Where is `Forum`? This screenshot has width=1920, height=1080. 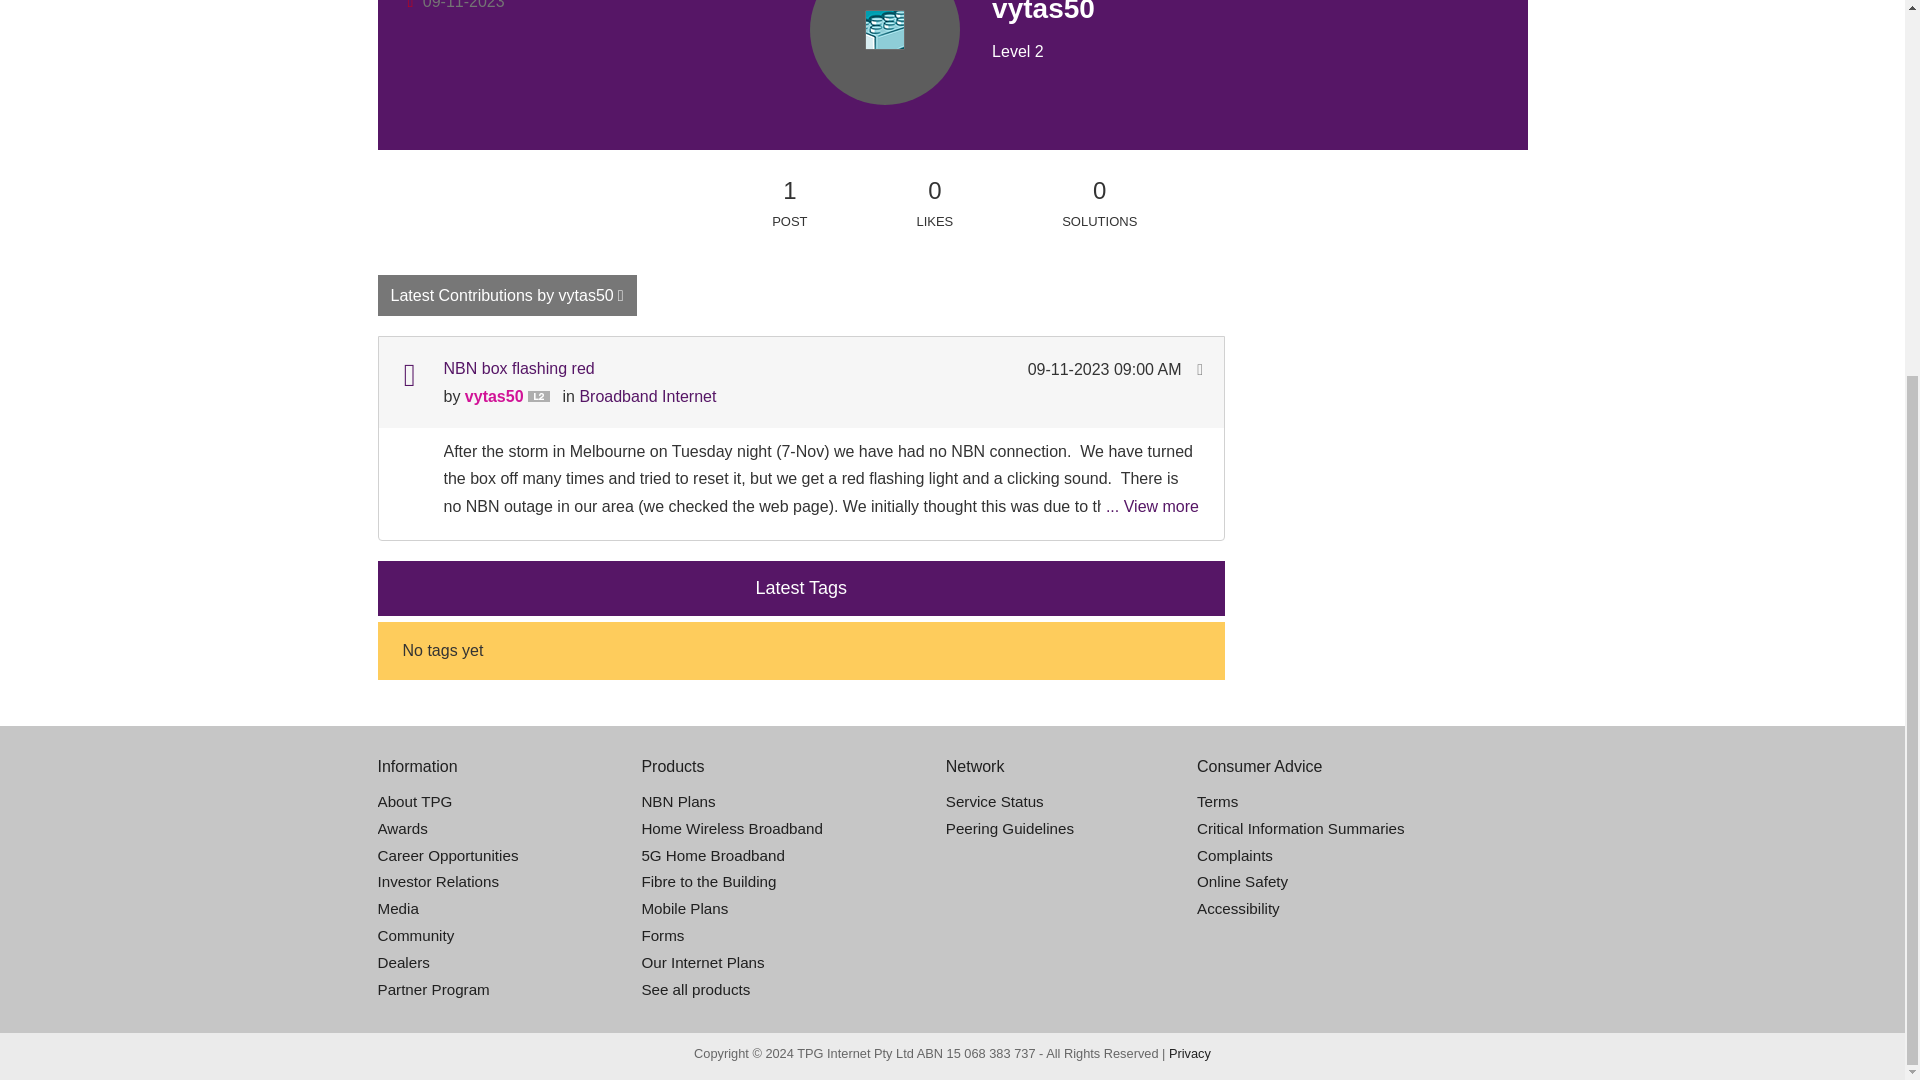 Forum is located at coordinates (408, 375).